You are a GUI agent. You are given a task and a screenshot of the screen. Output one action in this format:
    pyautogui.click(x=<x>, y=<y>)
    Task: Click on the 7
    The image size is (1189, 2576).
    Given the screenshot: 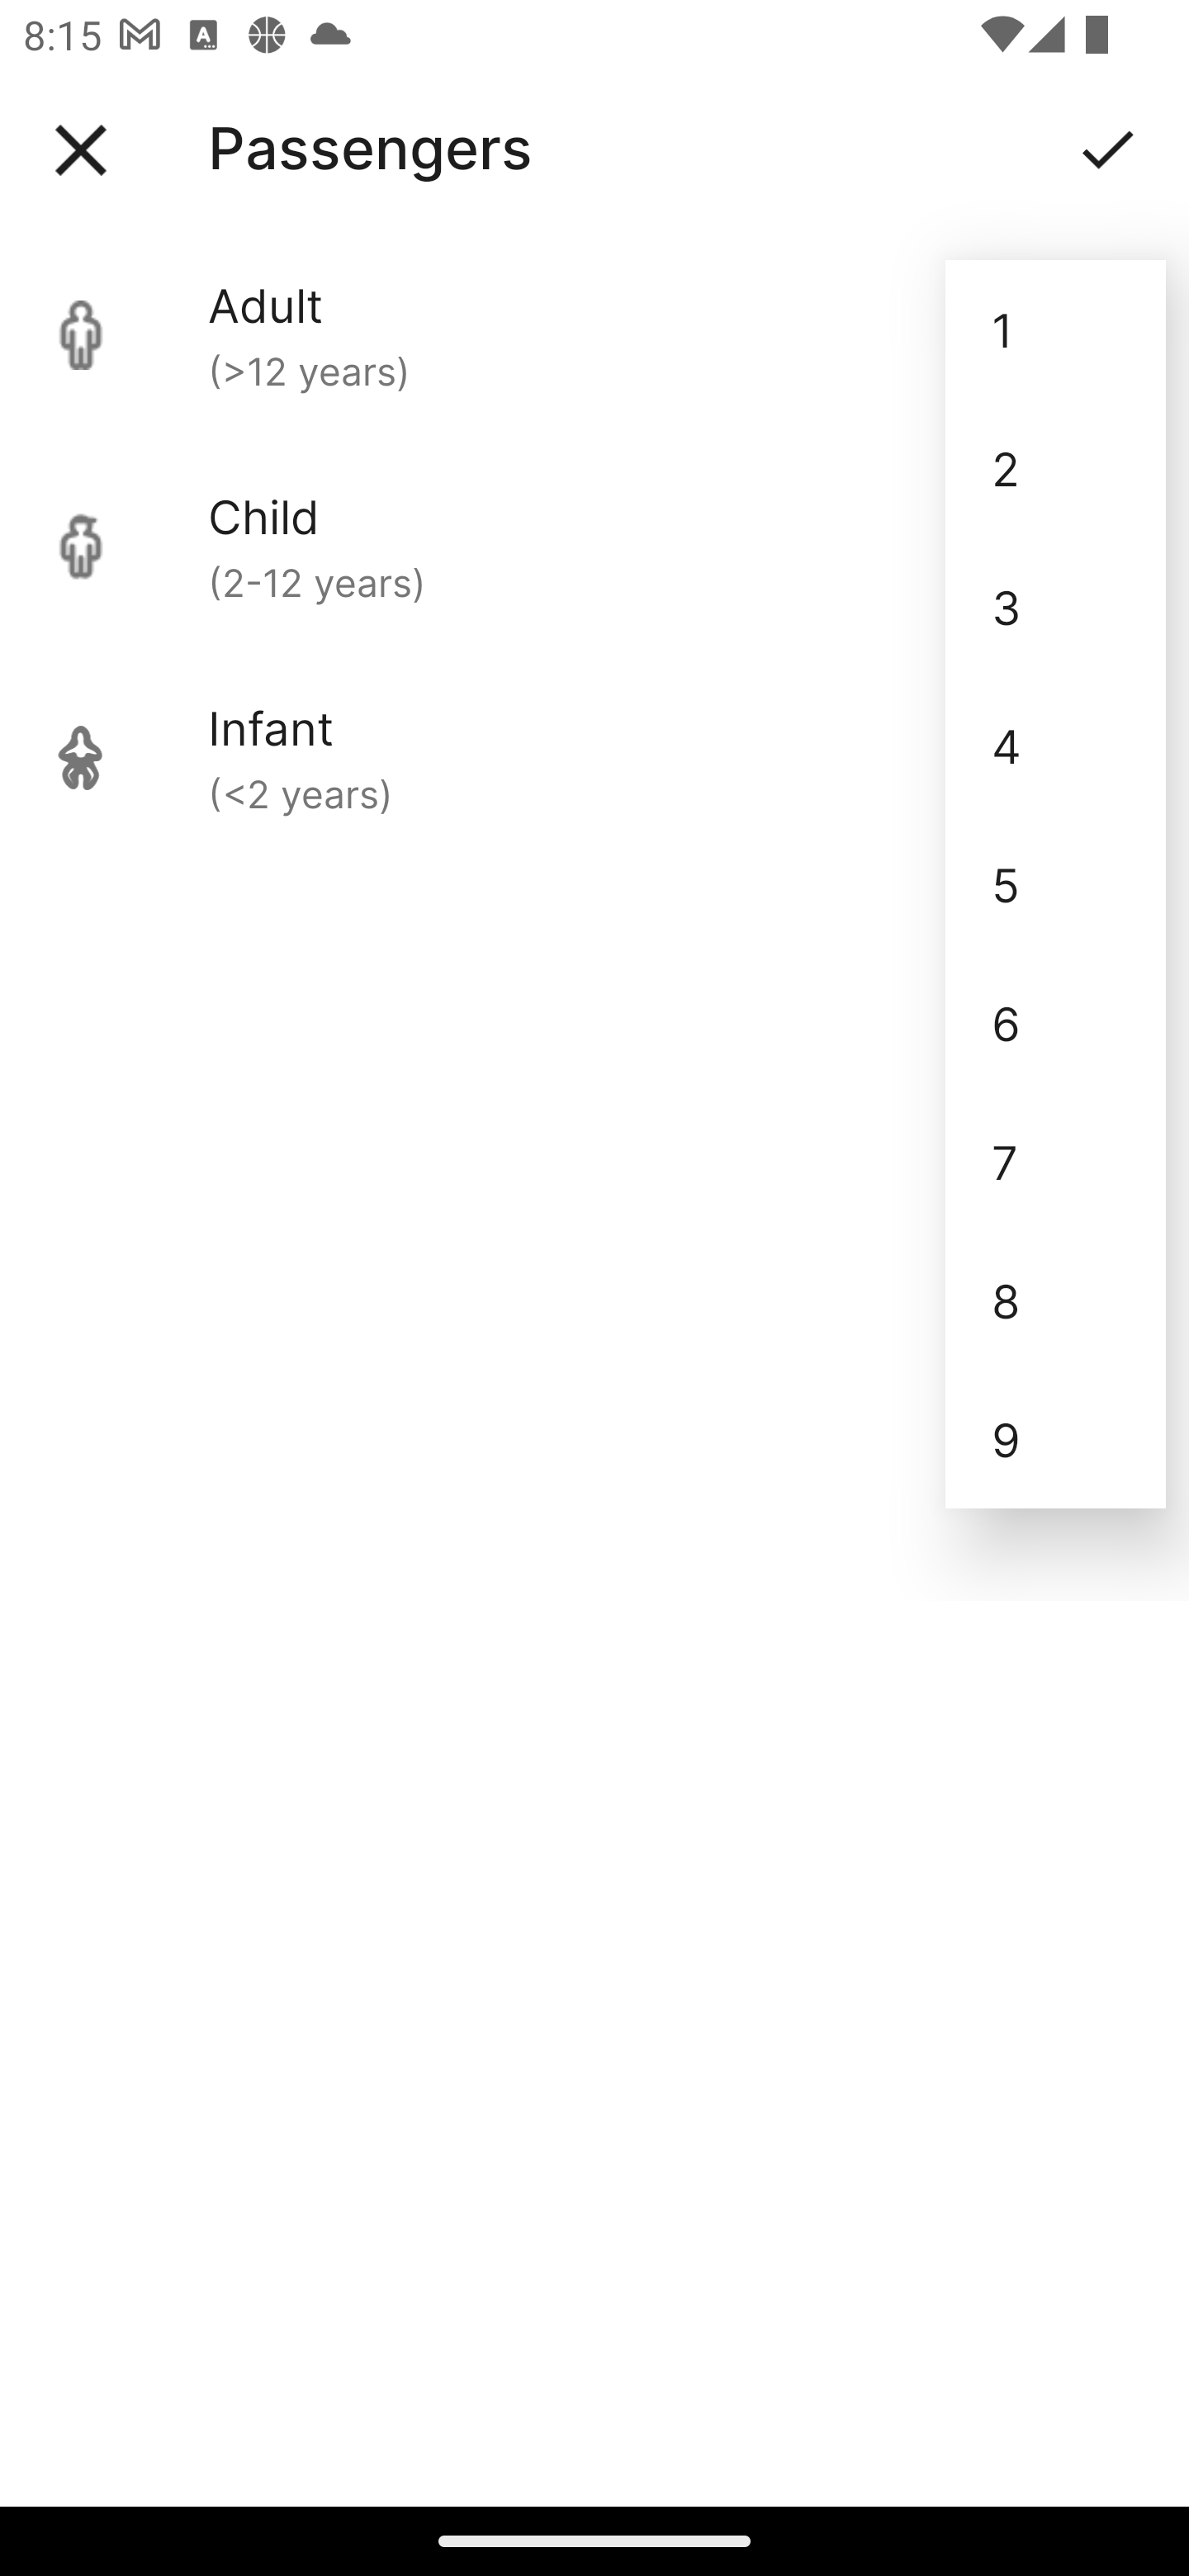 What is the action you would take?
    pyautogui.click(x=1055, y=1161)
    